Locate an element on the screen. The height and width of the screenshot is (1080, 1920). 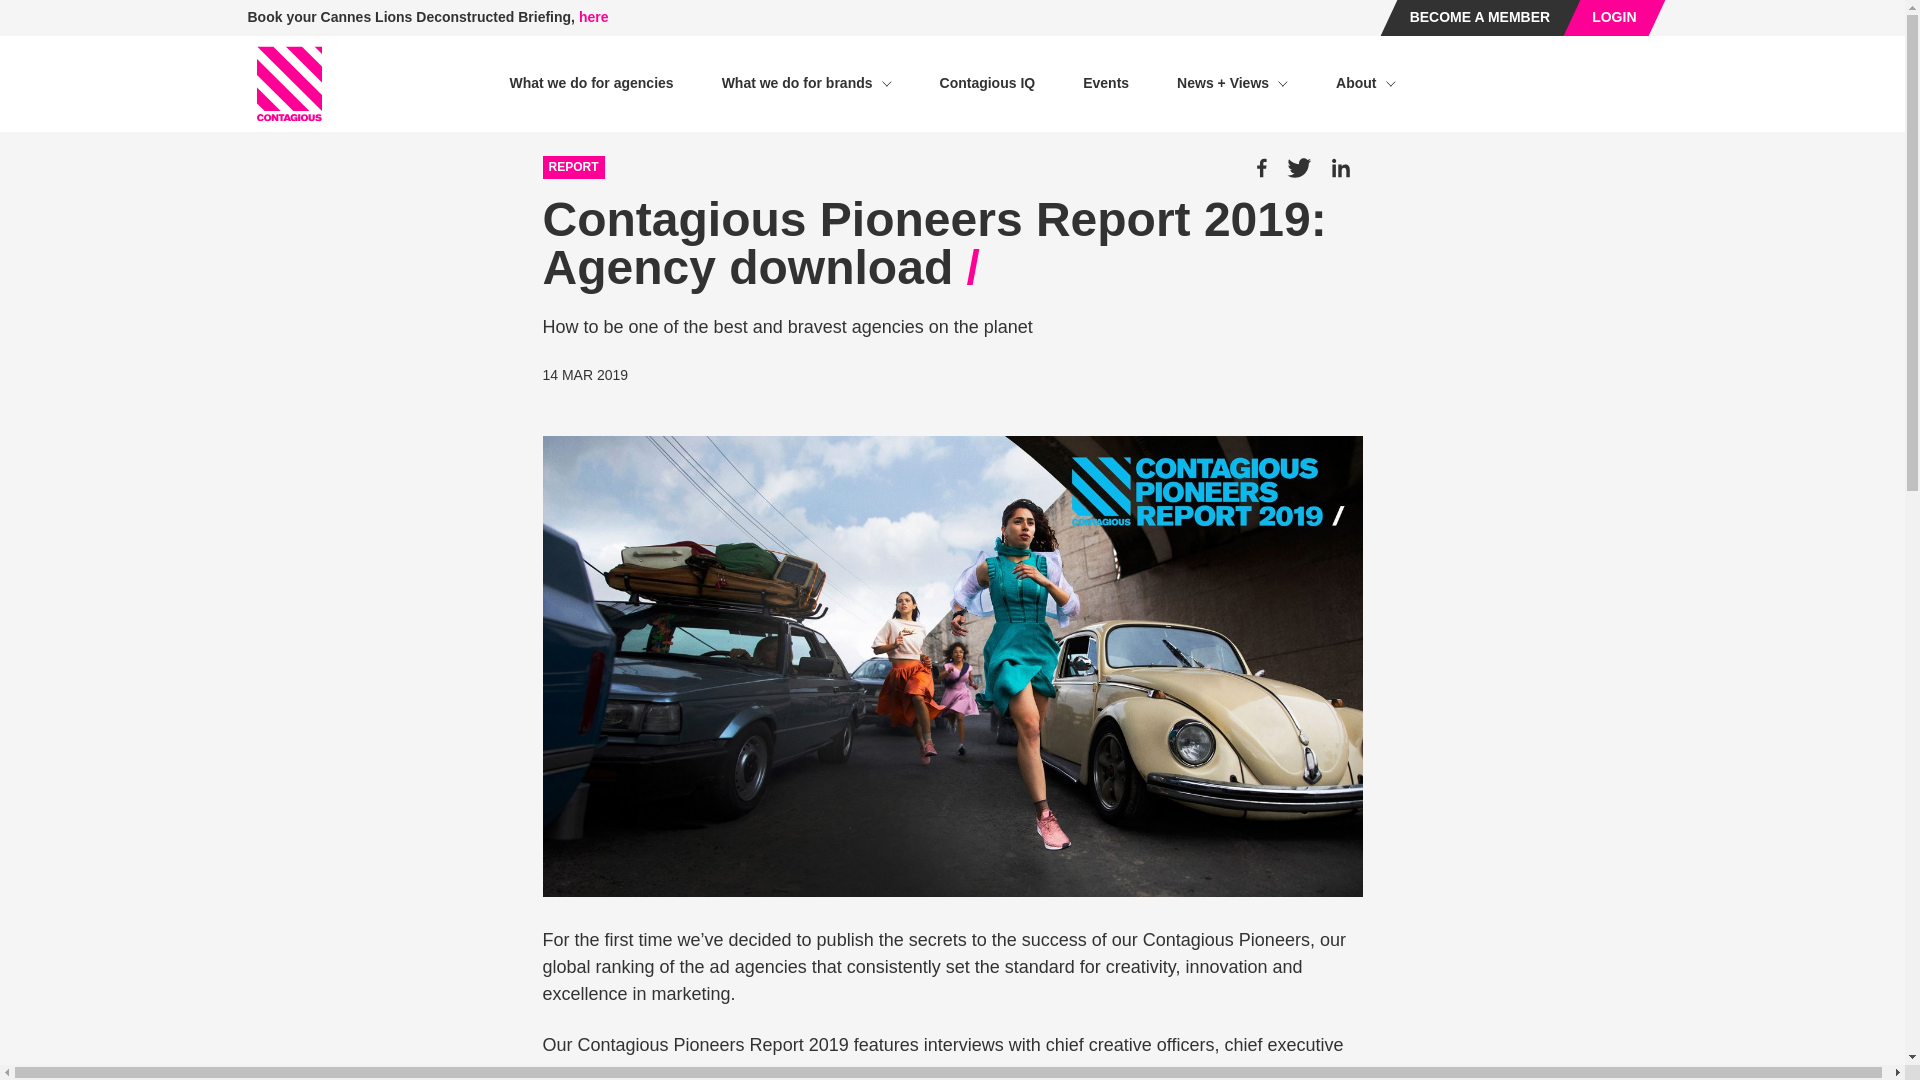
LOGIN is located at coordinates (1613, 18).